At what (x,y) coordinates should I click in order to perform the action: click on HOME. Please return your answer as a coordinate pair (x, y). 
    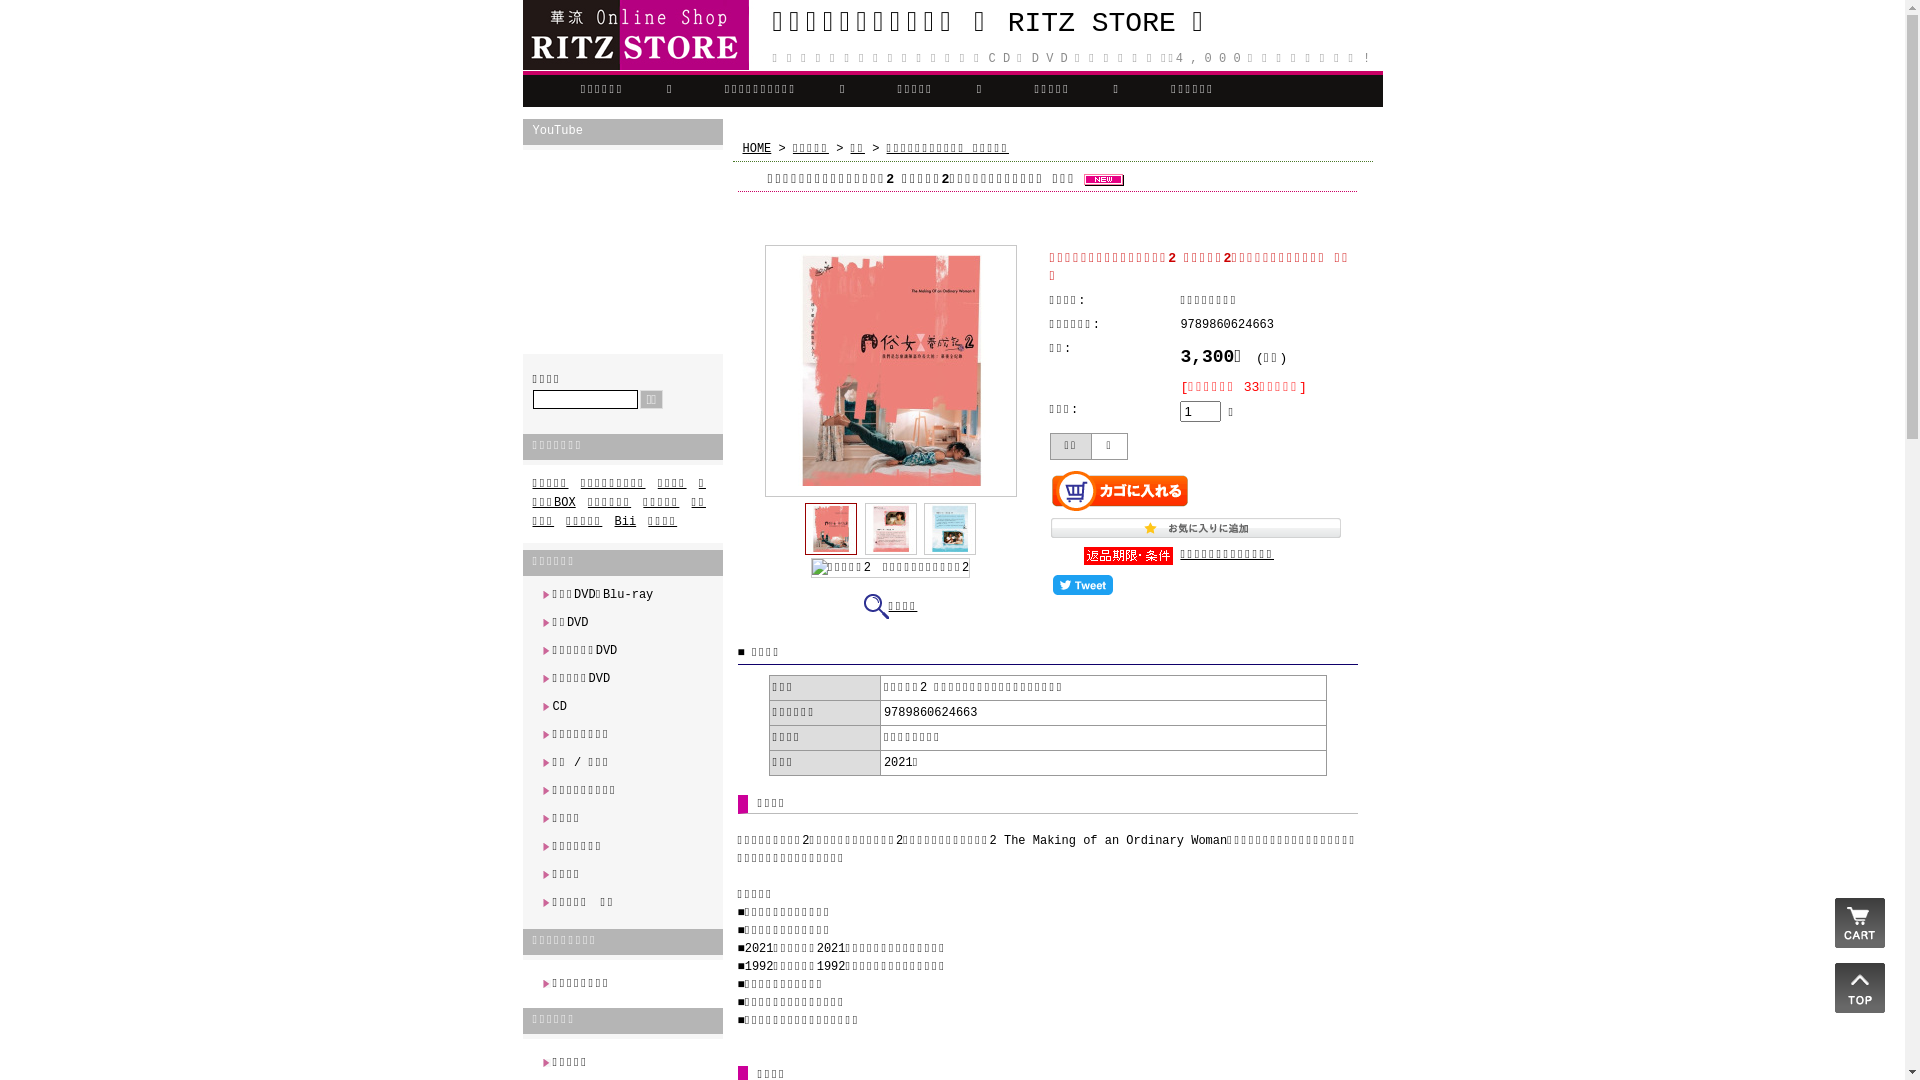
    Looking at the image, I should click on (756, 148).